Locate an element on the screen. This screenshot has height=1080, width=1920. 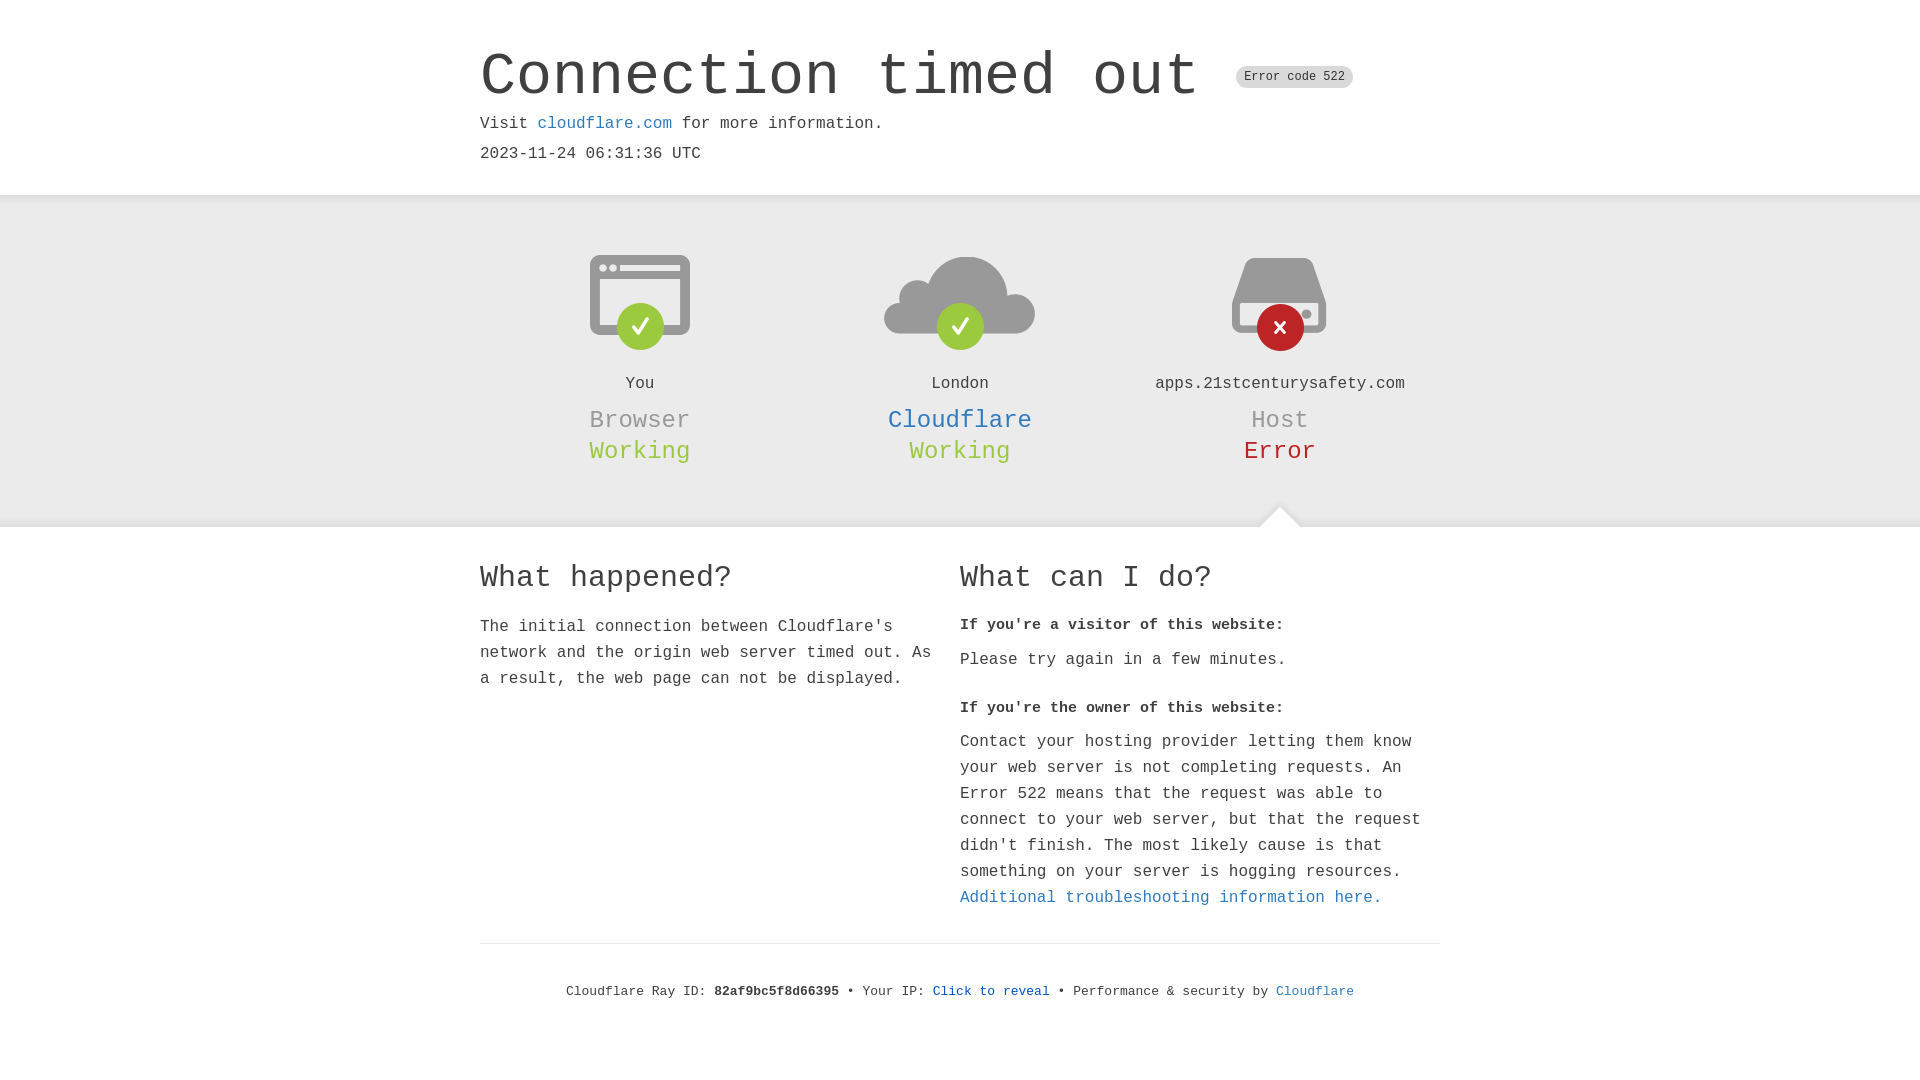
cloudflare.com is located at coordinates (605, 124).